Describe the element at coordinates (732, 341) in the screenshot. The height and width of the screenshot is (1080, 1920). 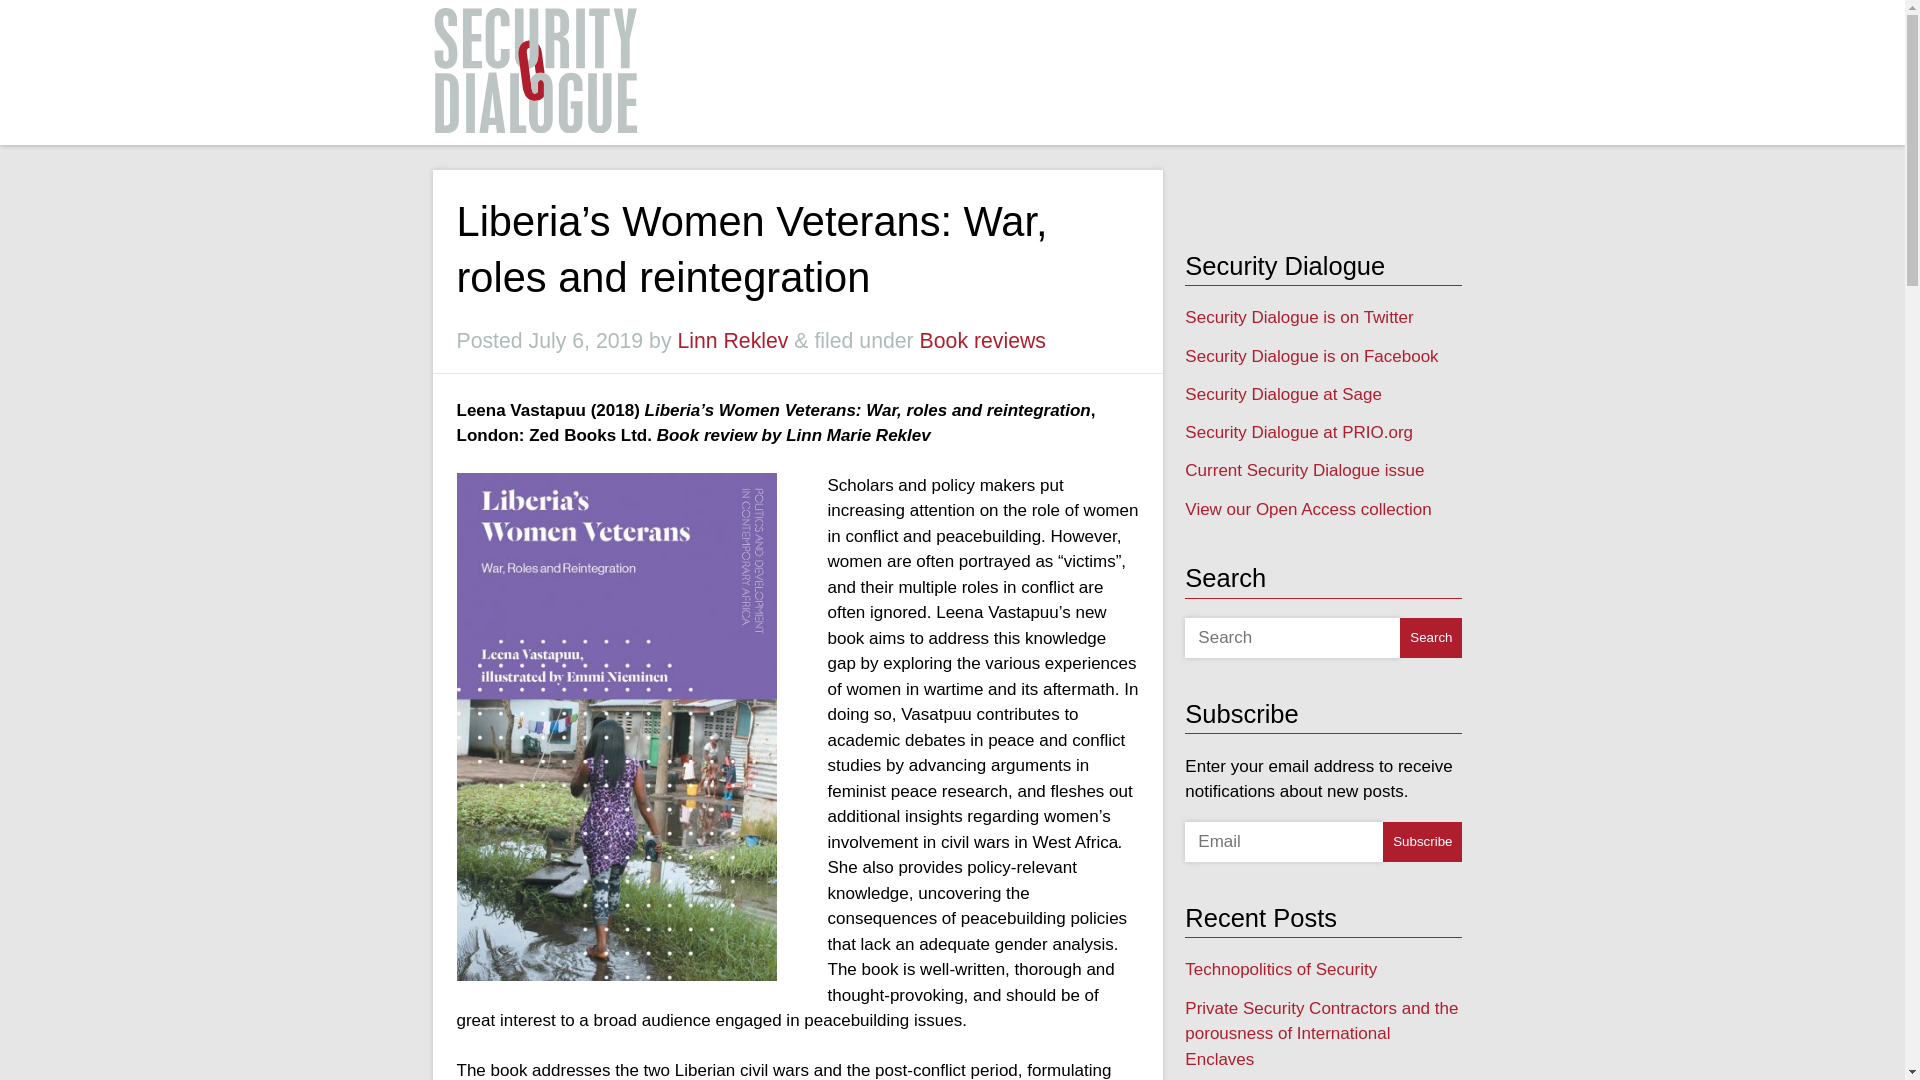
I see `Posts by Linn Reklev` at that location.